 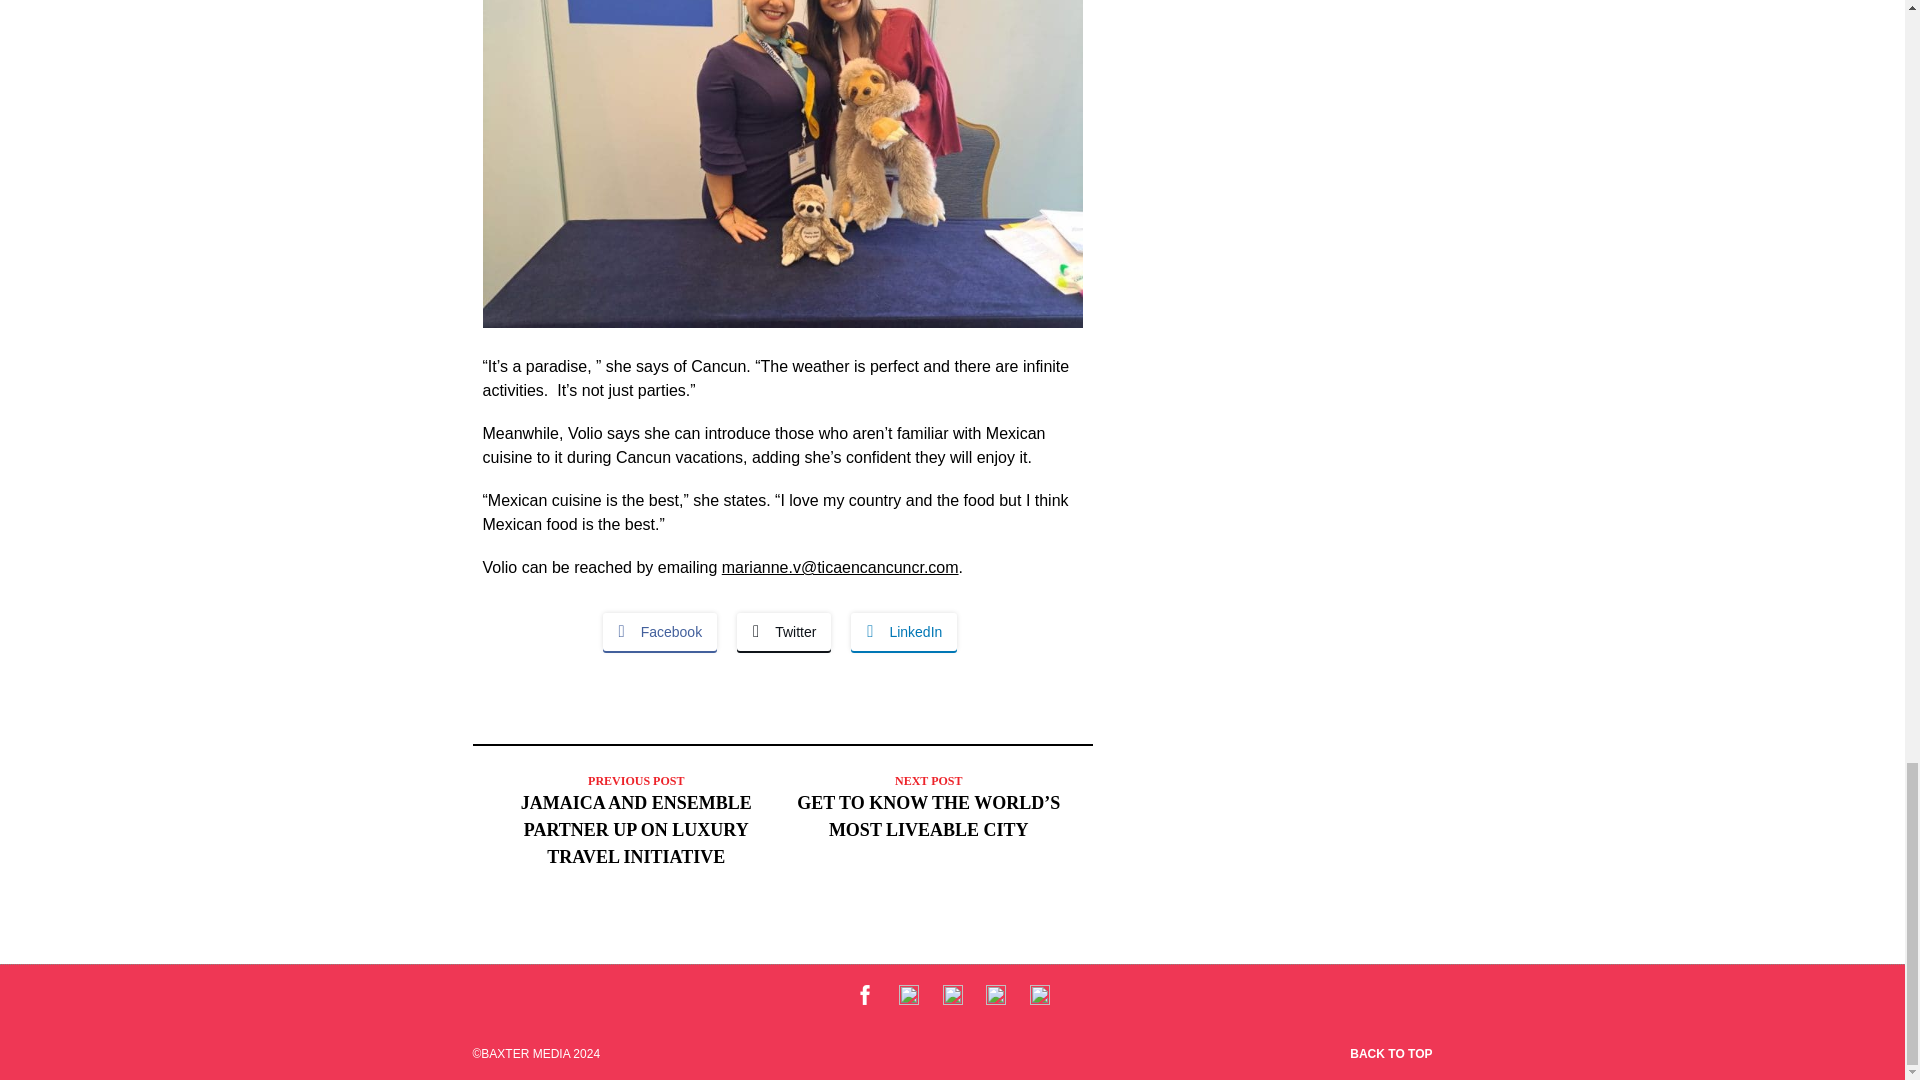 What do you see at coordinates (952, 1000) in the screenshot?
I see `Youtube` at bounding box center [952, 1000].